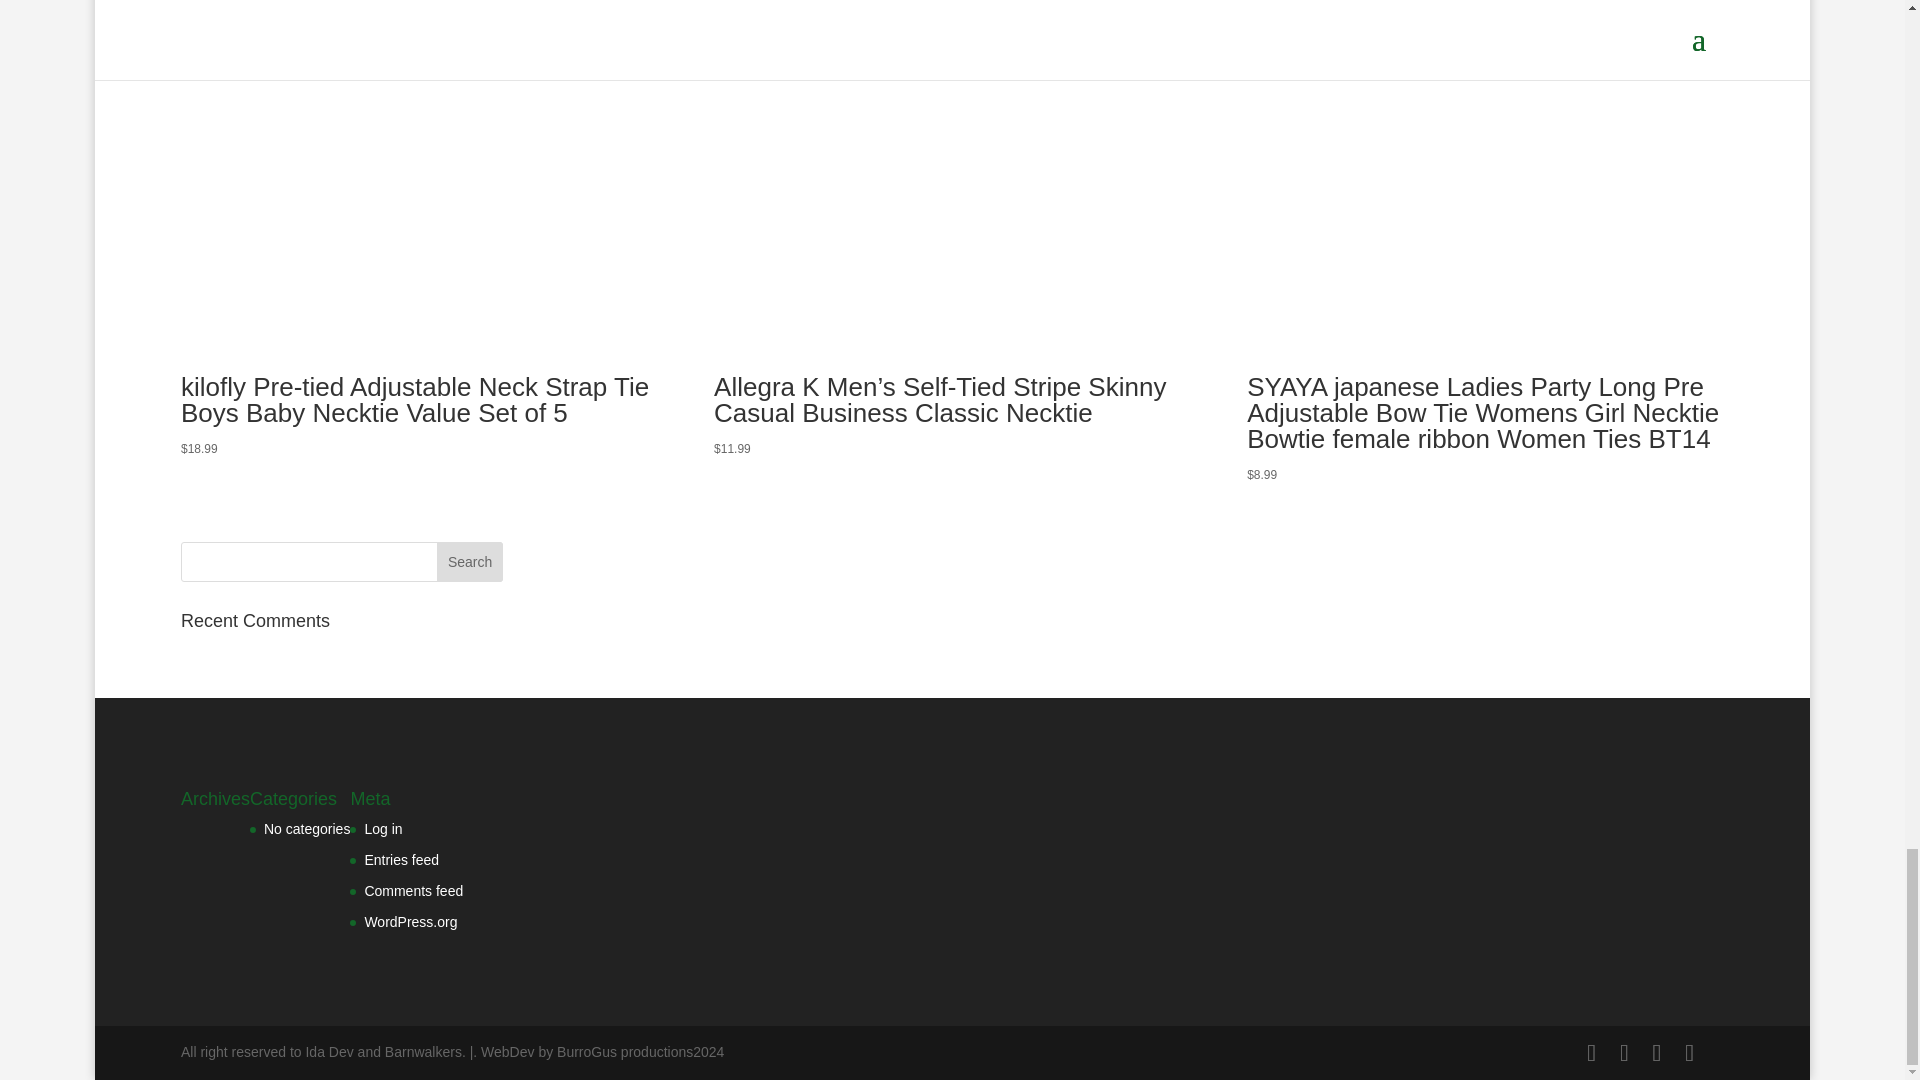 This screenshot has width=1920, height=1080. What do you see at coordinates (402, 860) in the screenshot?
I see `Entries feed` at bounding box center [402, 860].